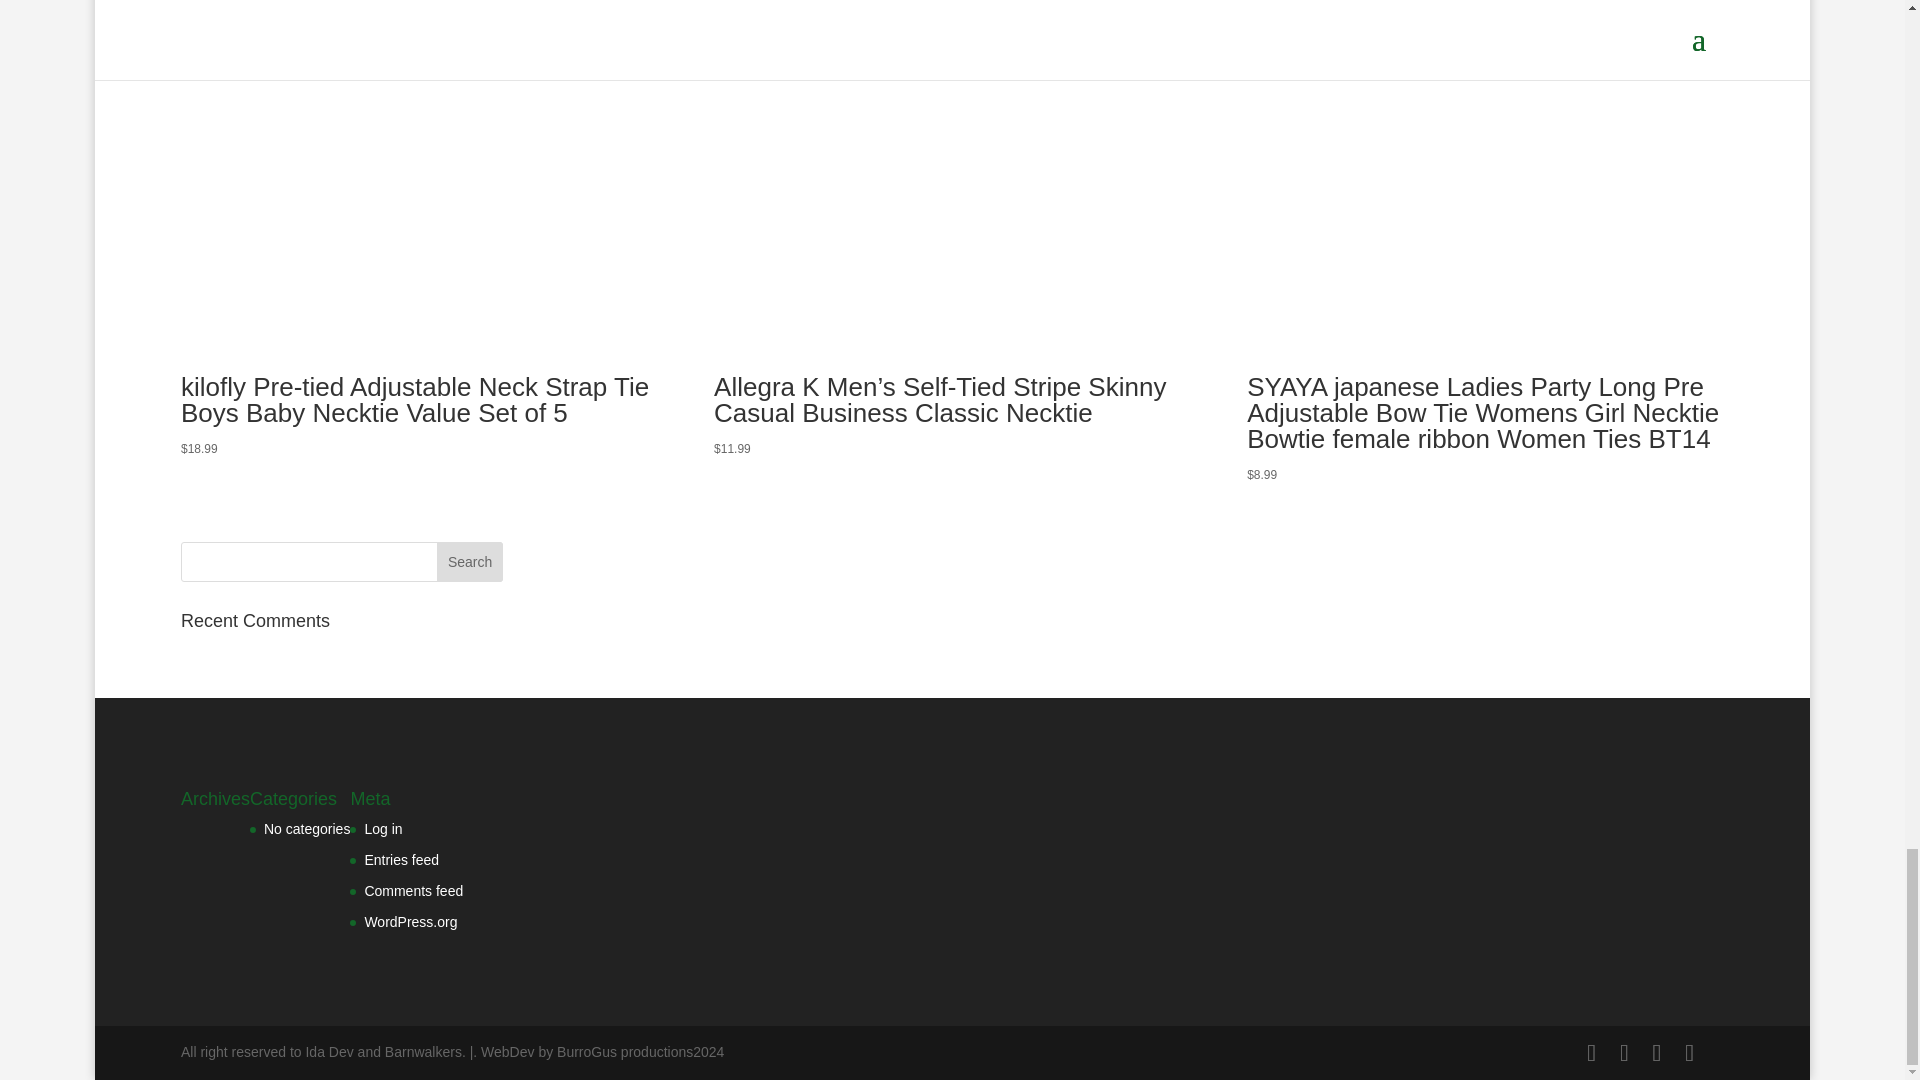 This screenshot has width=1920, height=1080. What do you see at coordinates (402, 860) in the screenshot?
I see `Entries feed` at bounding box center [402, 860].